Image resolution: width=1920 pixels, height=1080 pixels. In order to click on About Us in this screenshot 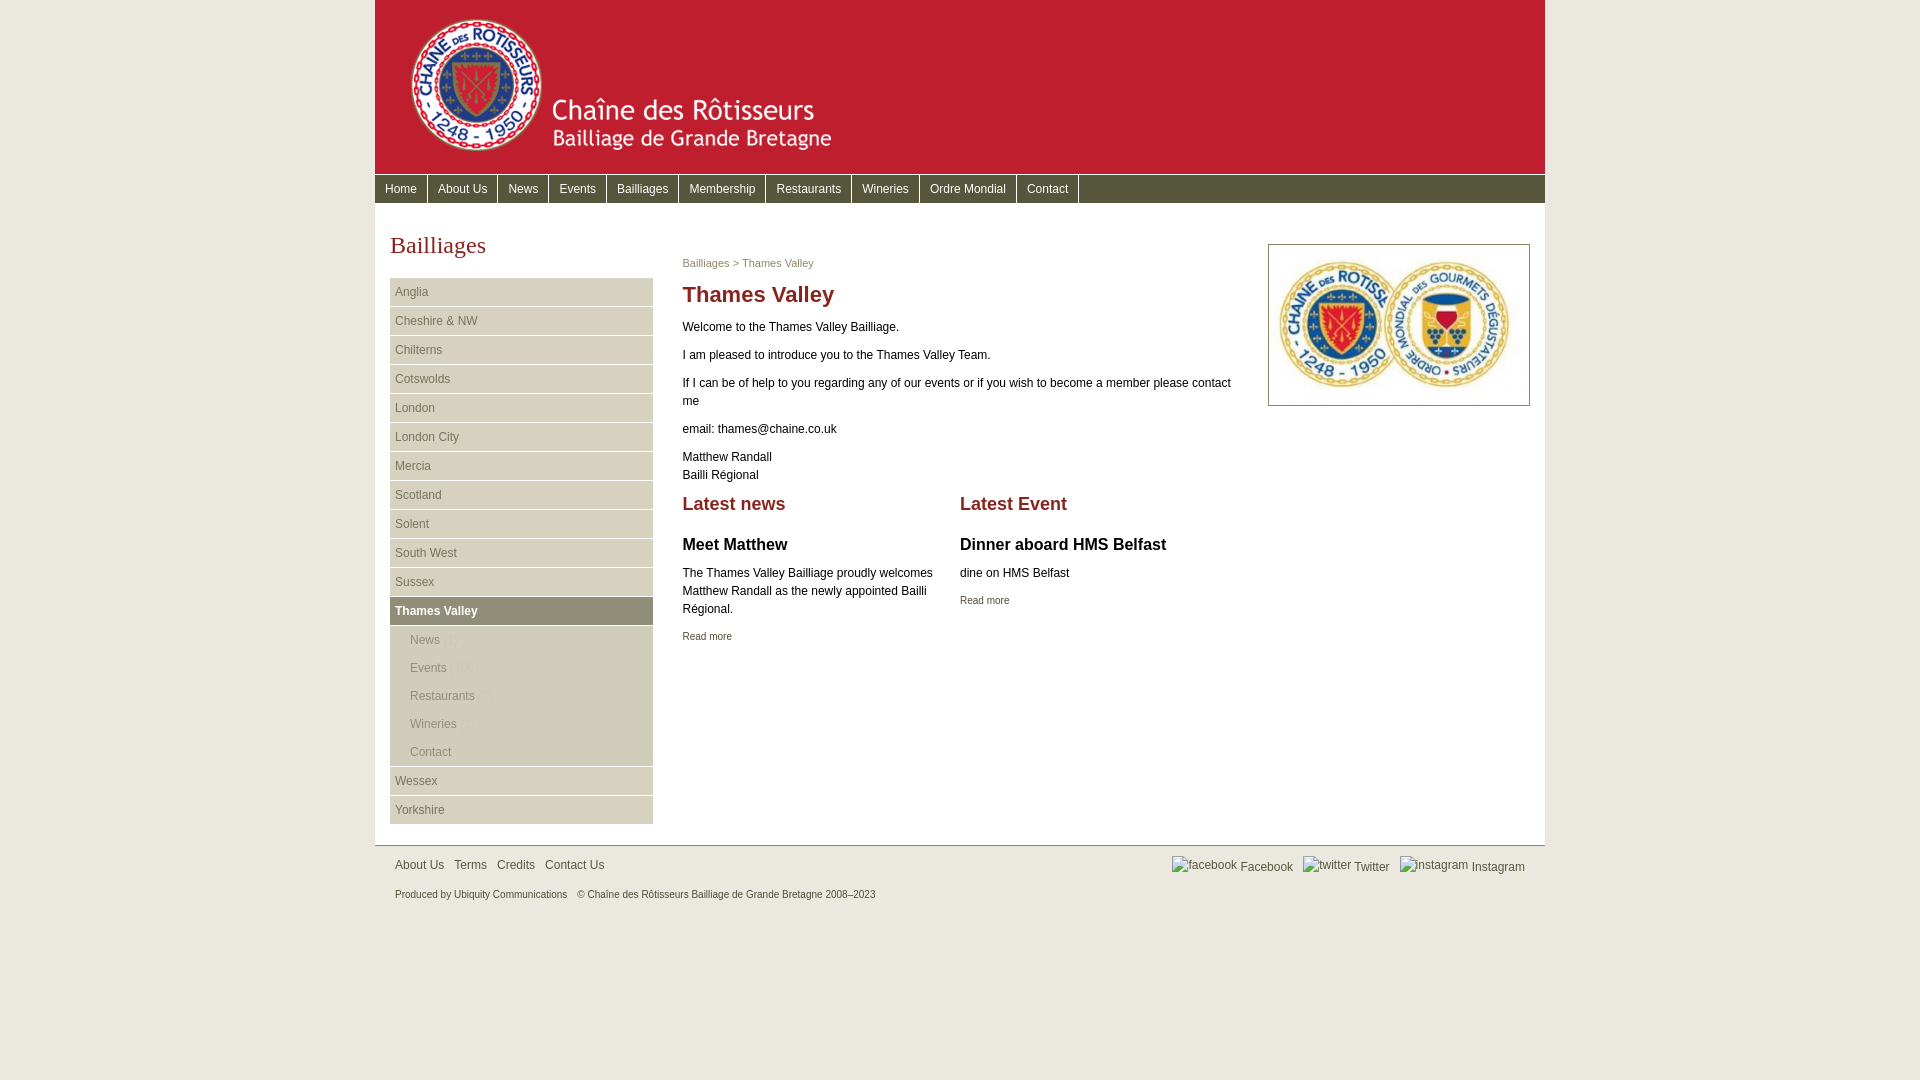, I will do `click(462, 188)`.